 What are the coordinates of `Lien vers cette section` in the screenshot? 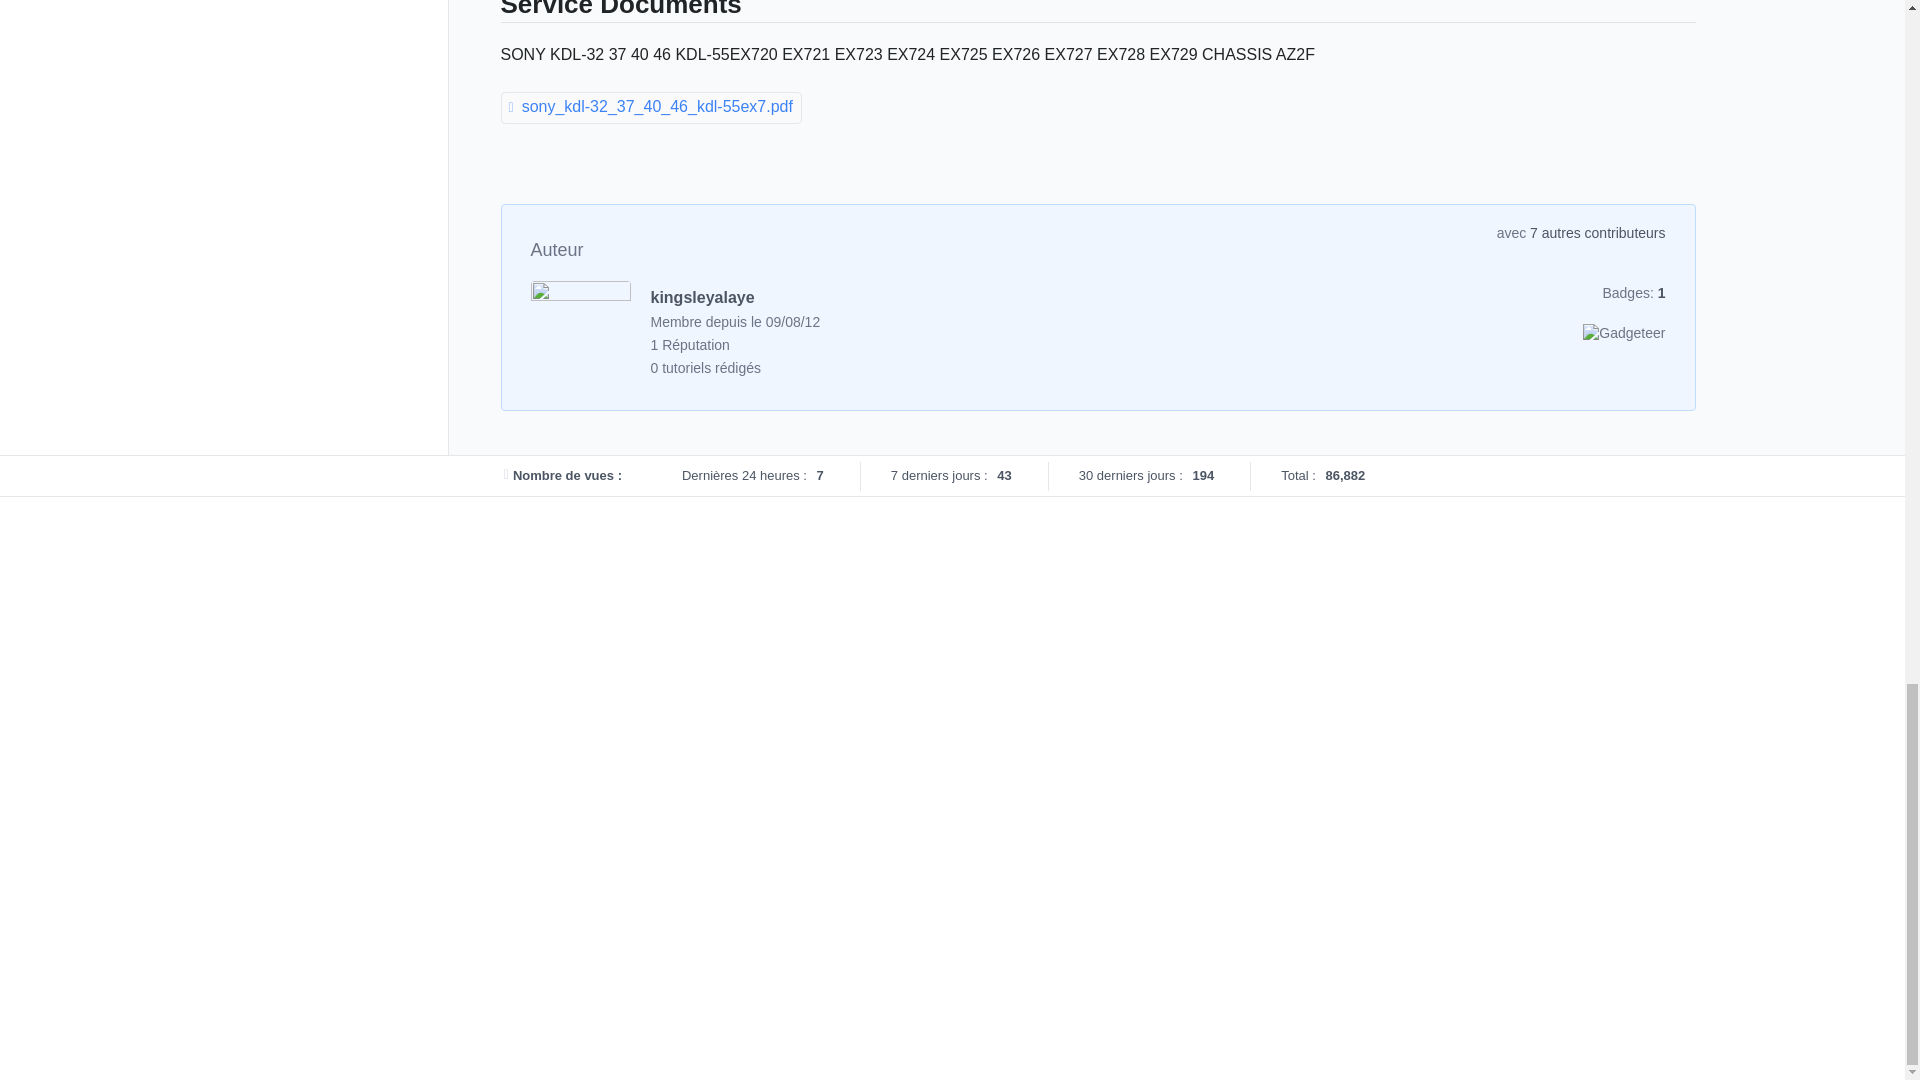 It's located at (490, 10).